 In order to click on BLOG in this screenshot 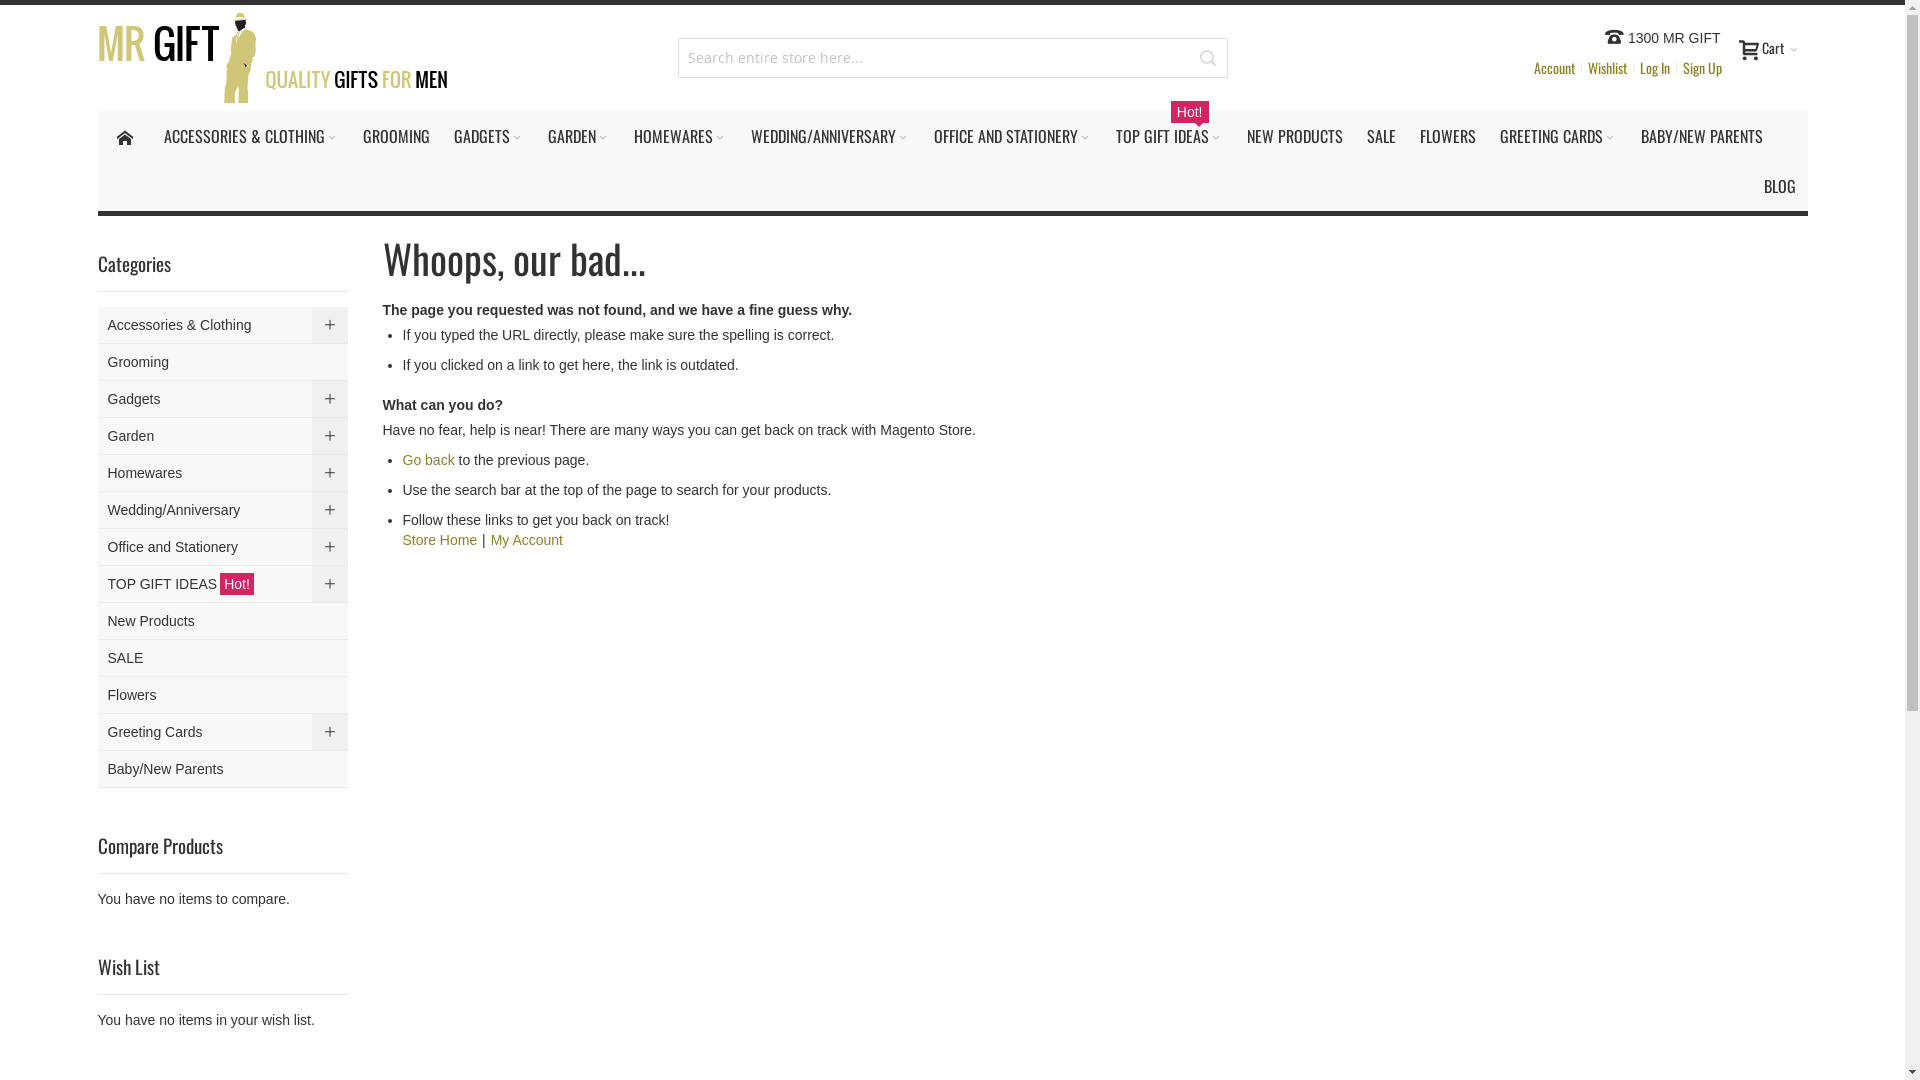, I will do `click(1780, 186)`.